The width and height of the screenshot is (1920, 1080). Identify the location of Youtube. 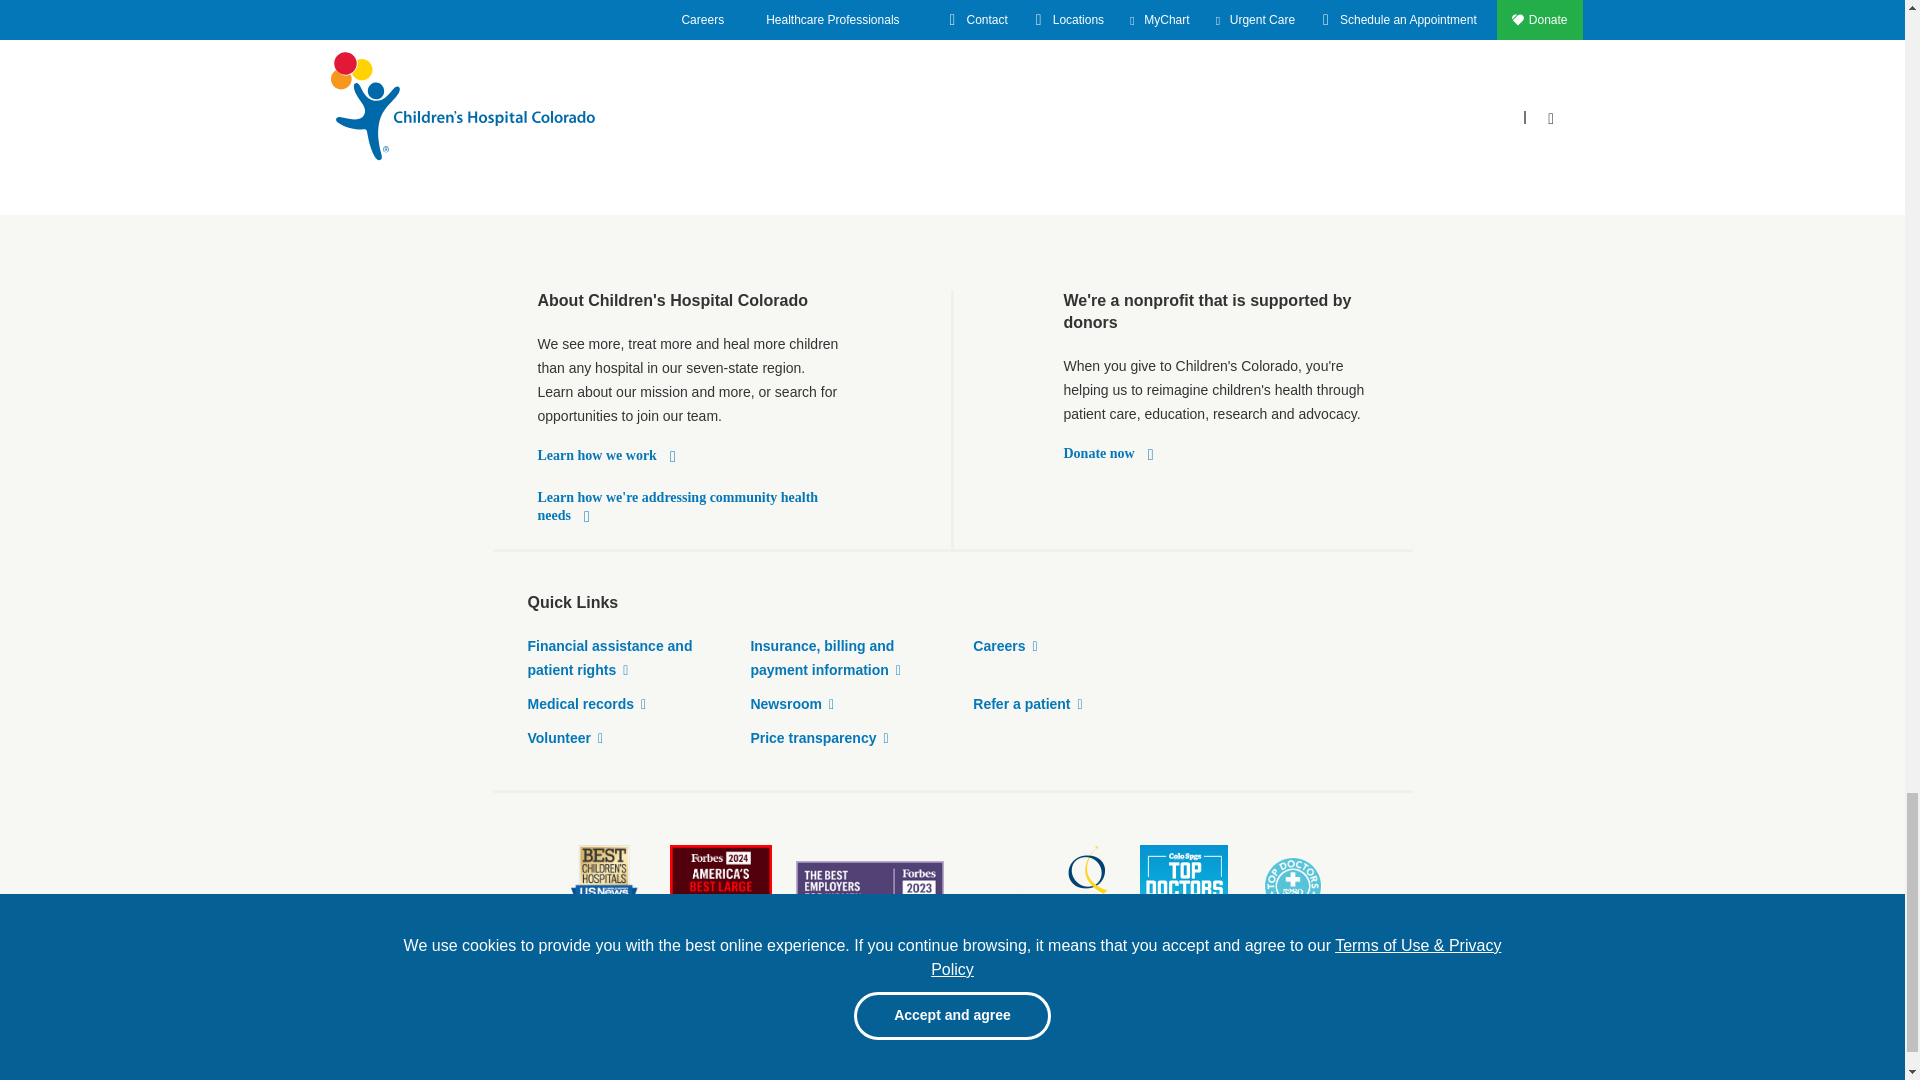
(1310, 1035).